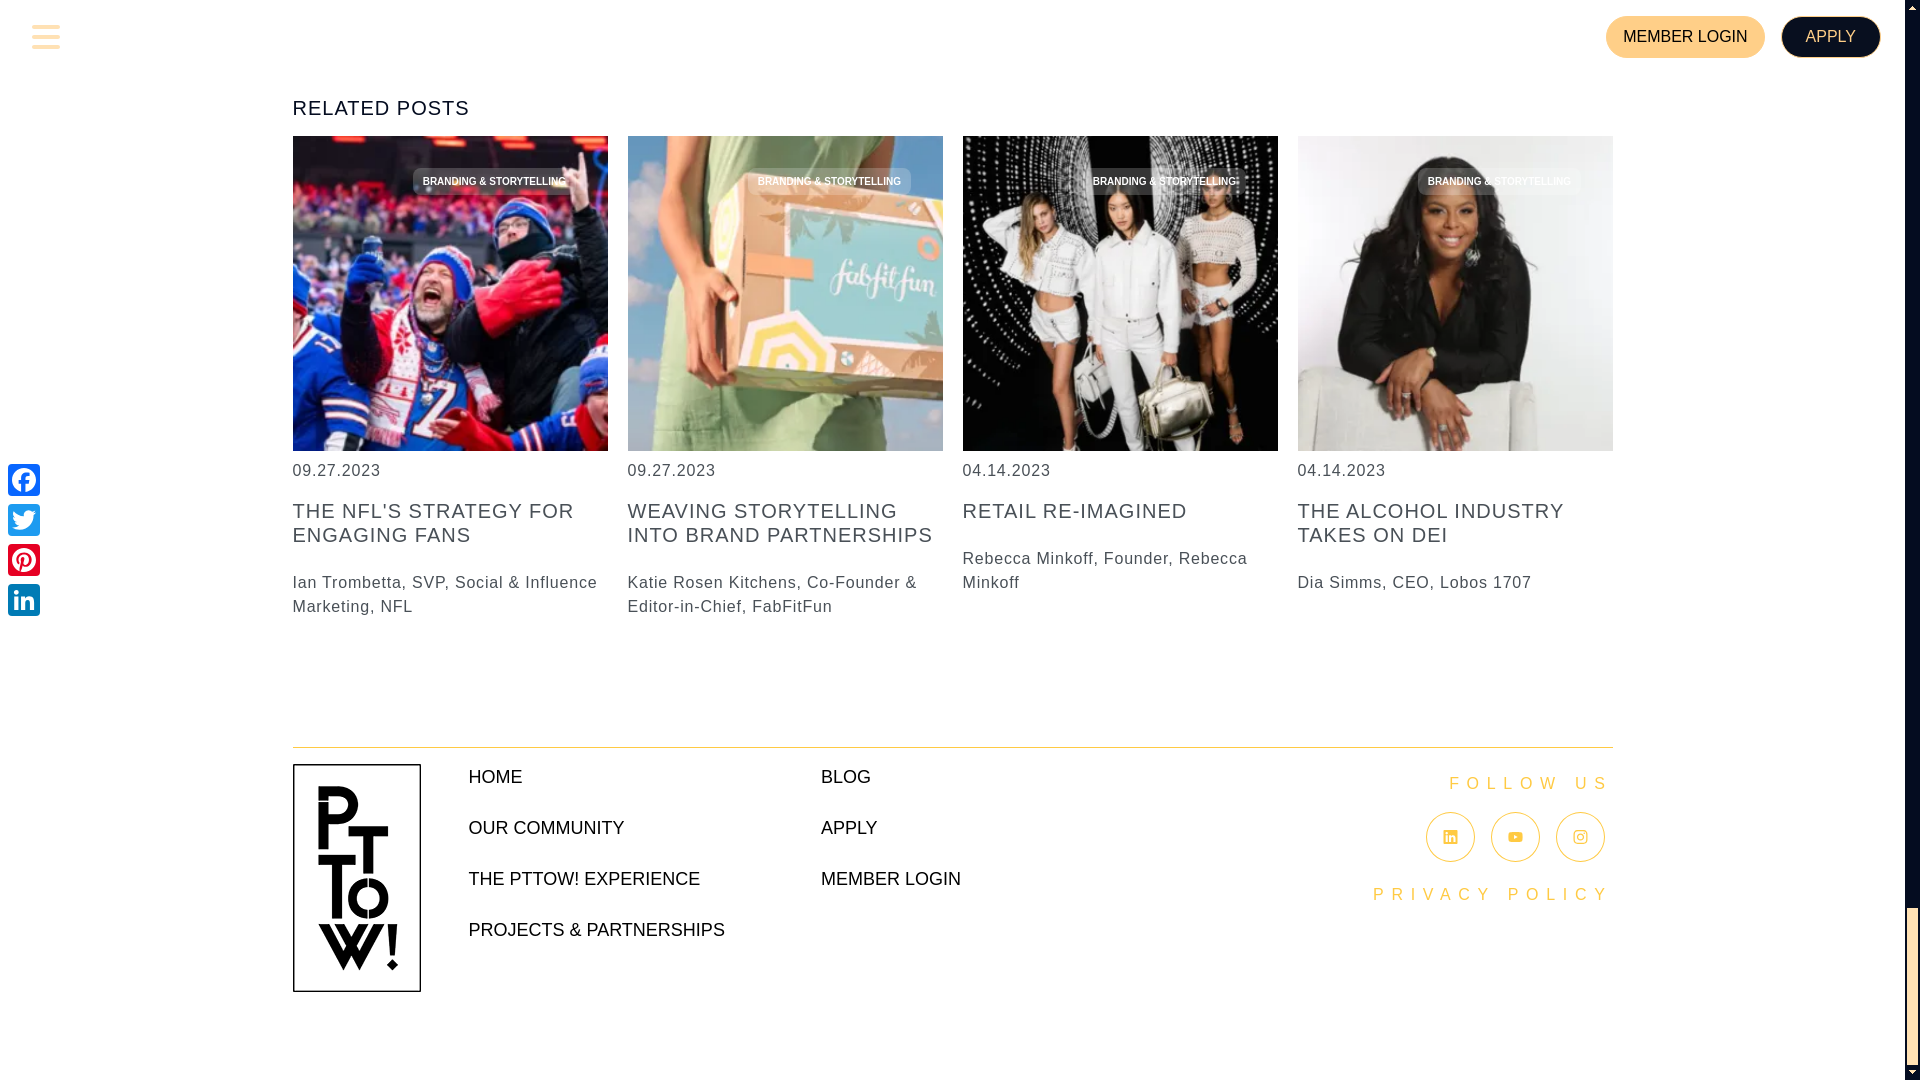 This screenshot has height=1080, width=1920. What do you see at coordinates (1530, 783) in the screenshot?
I see `FOLLOW US` at bounding box center [1530, 783].